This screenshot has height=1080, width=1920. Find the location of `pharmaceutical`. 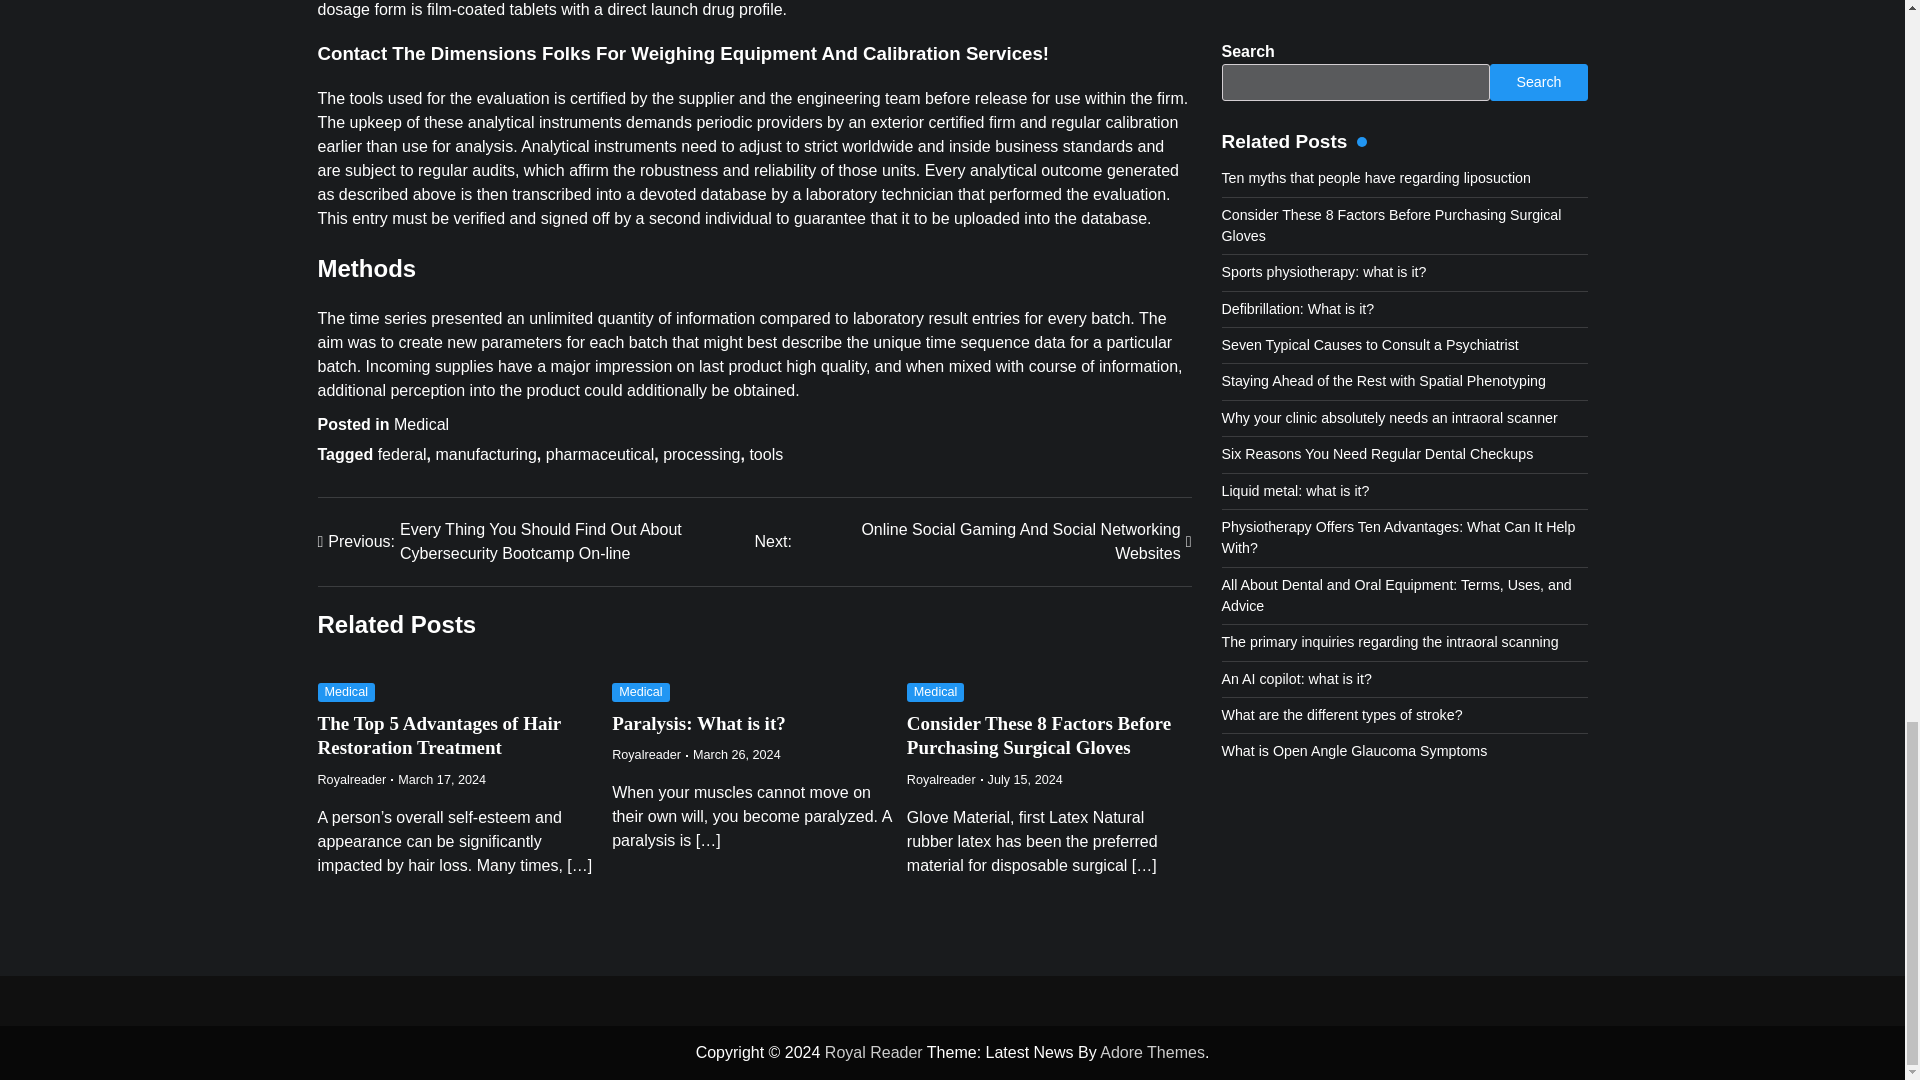

pharmaceutical is located at coordinates (600, 454).